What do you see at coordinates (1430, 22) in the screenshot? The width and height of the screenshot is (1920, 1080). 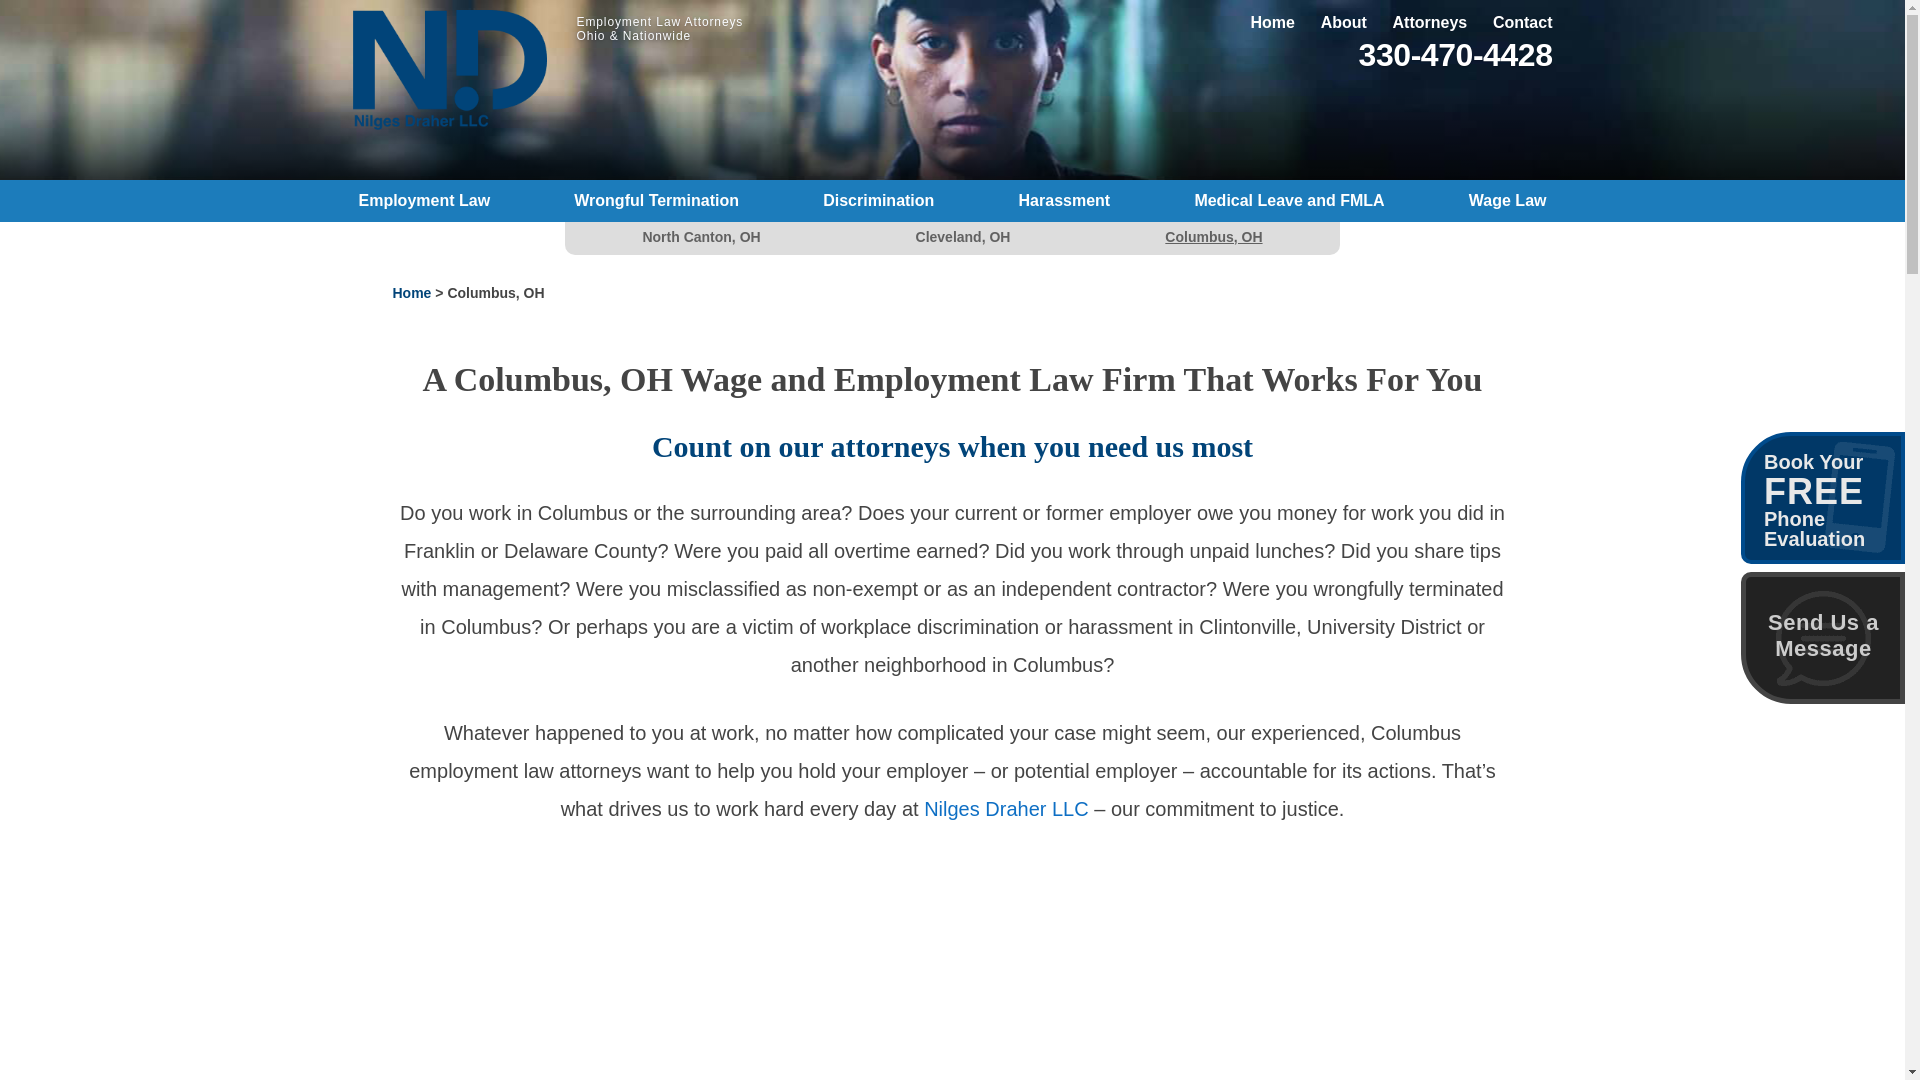 I see `Attorneys` at bounding box center [1430, 22].